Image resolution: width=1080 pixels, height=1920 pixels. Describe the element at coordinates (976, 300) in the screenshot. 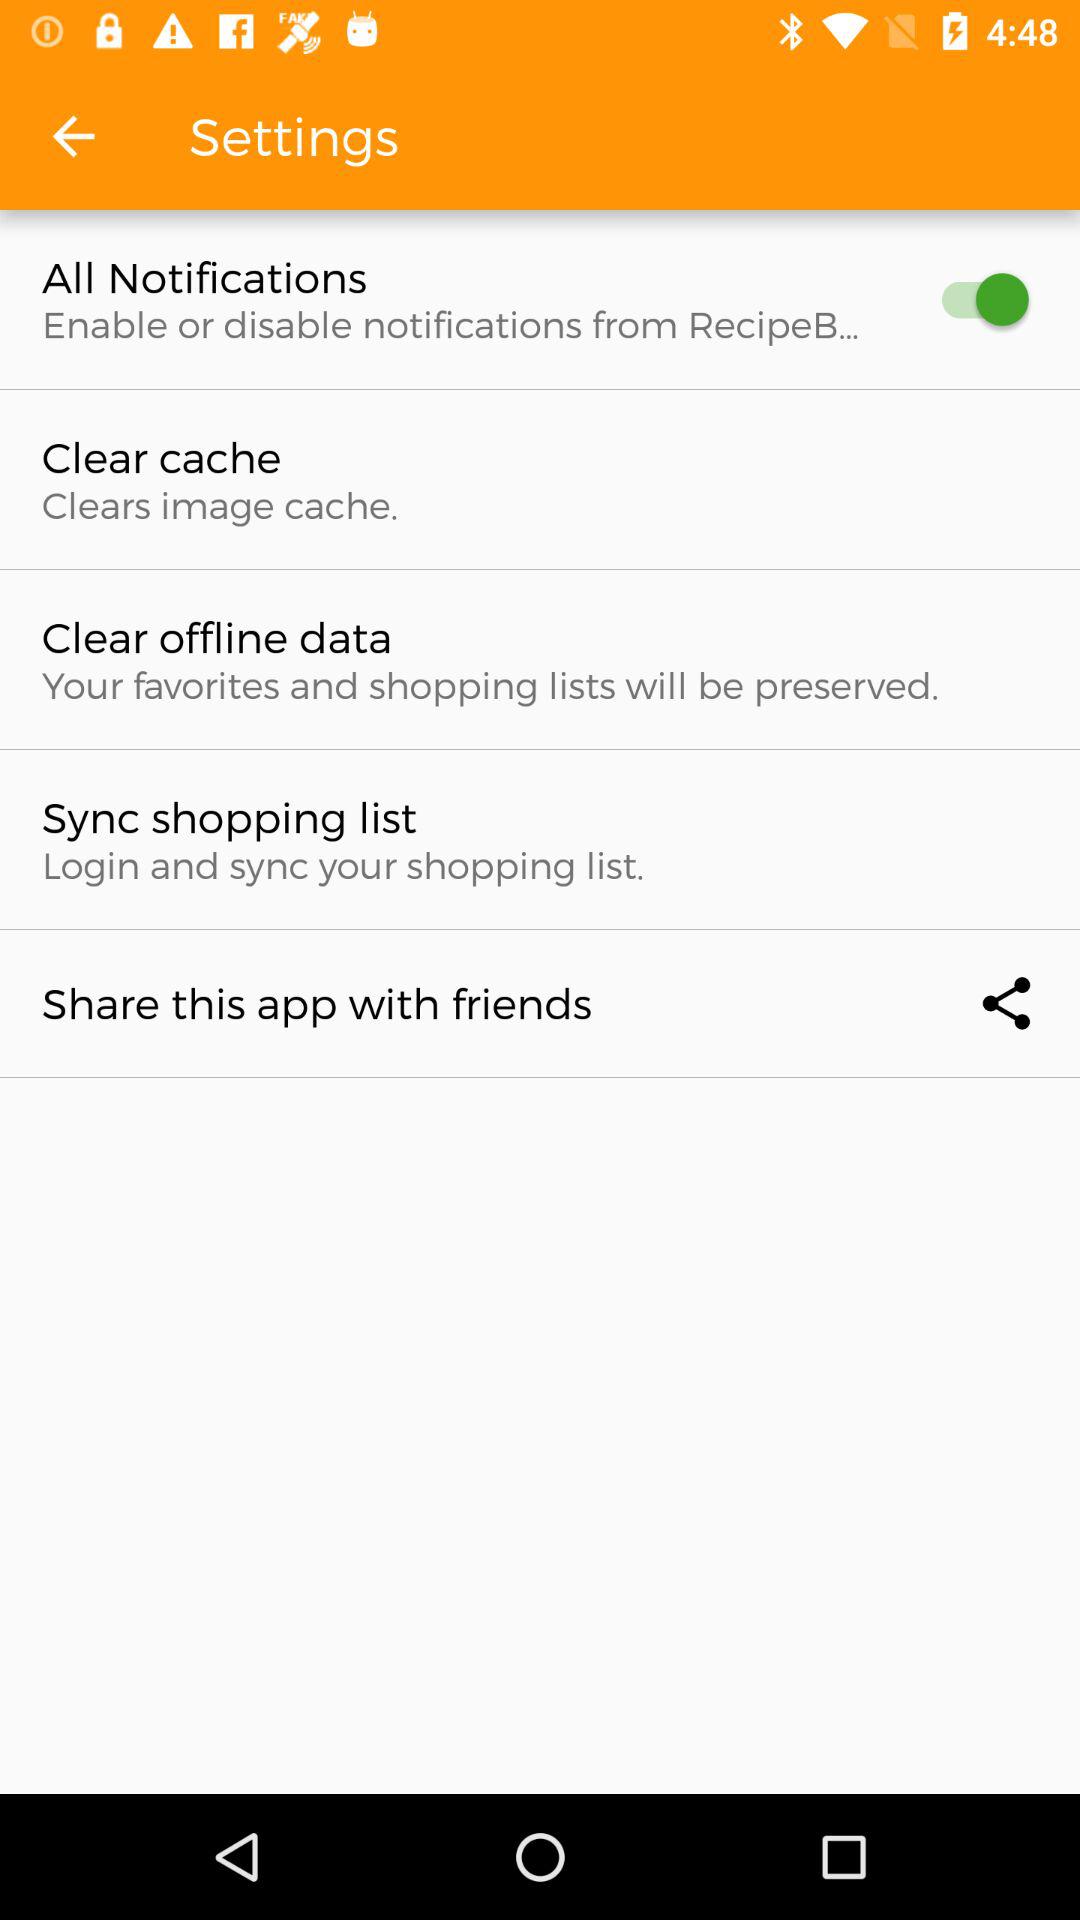

I see `toggle notification activation` at that location.